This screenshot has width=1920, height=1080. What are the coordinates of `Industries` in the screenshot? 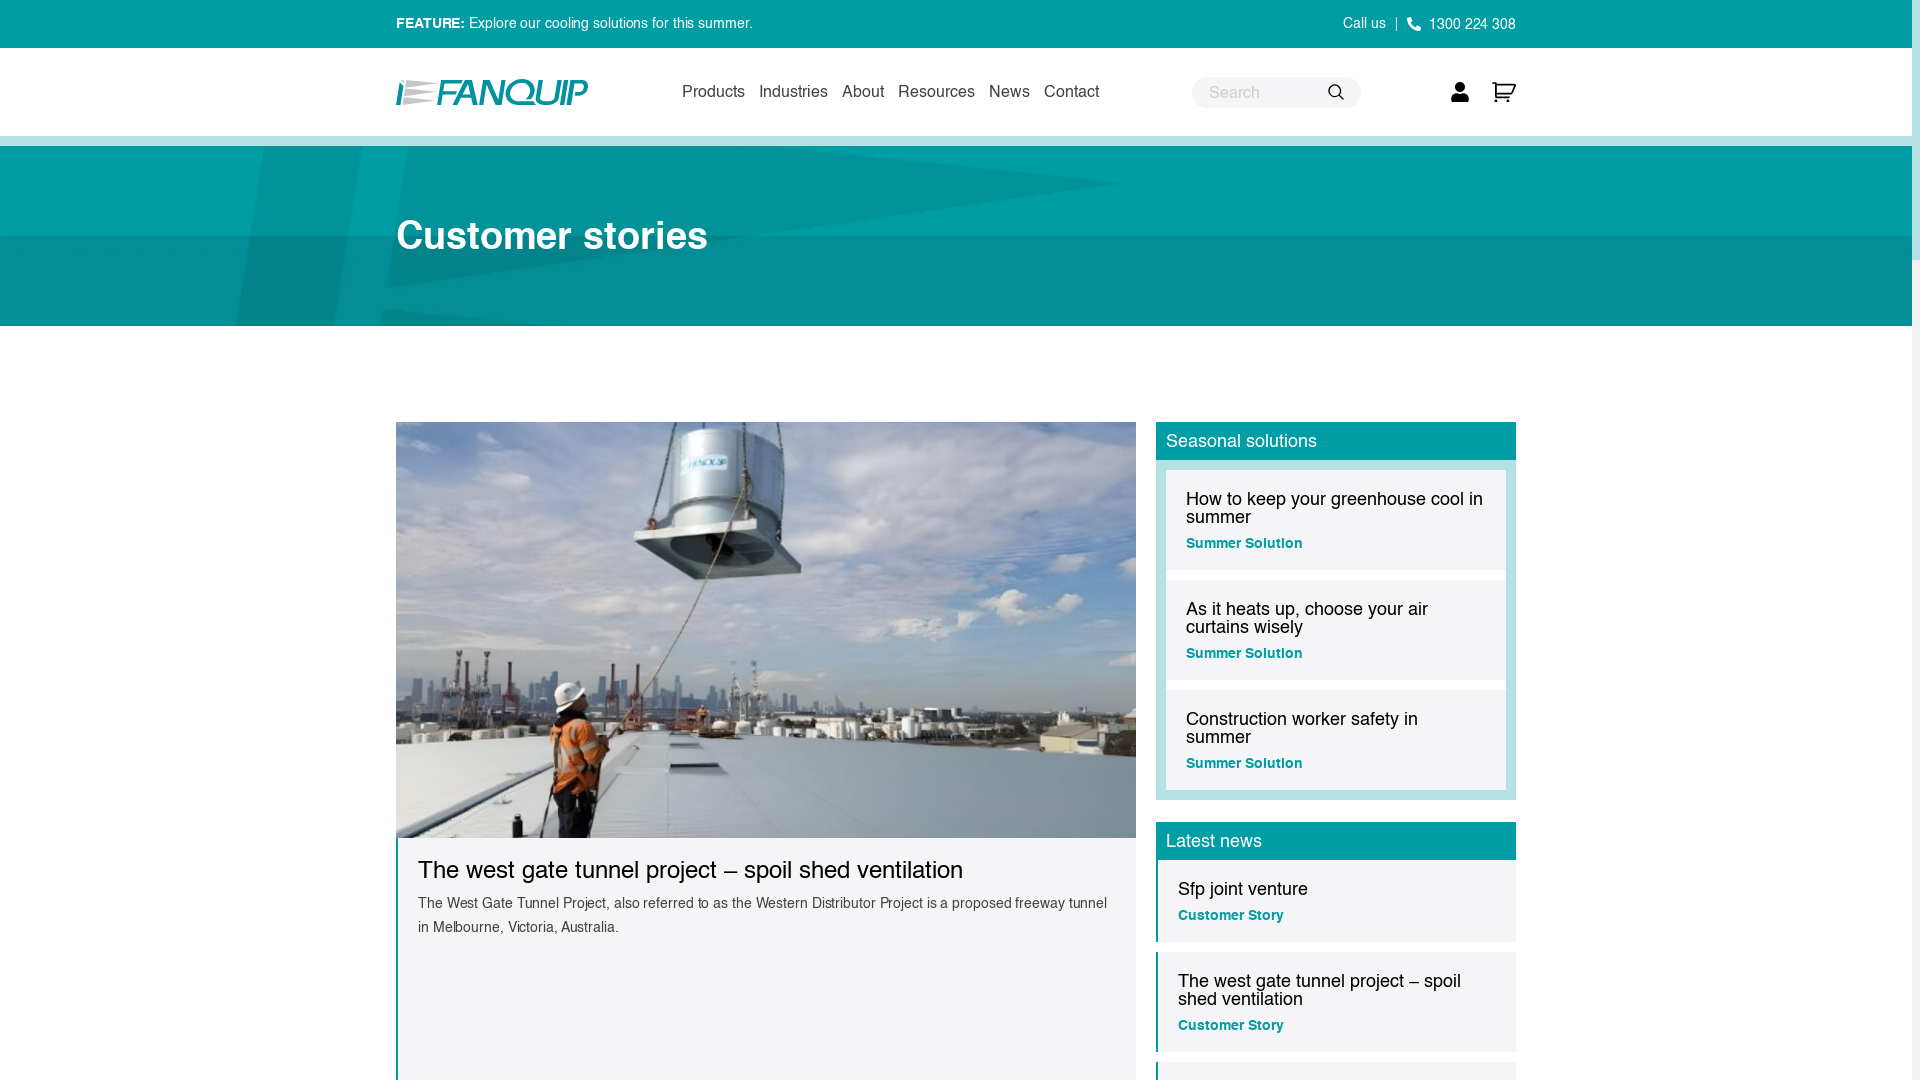 It's located at (794, 92).